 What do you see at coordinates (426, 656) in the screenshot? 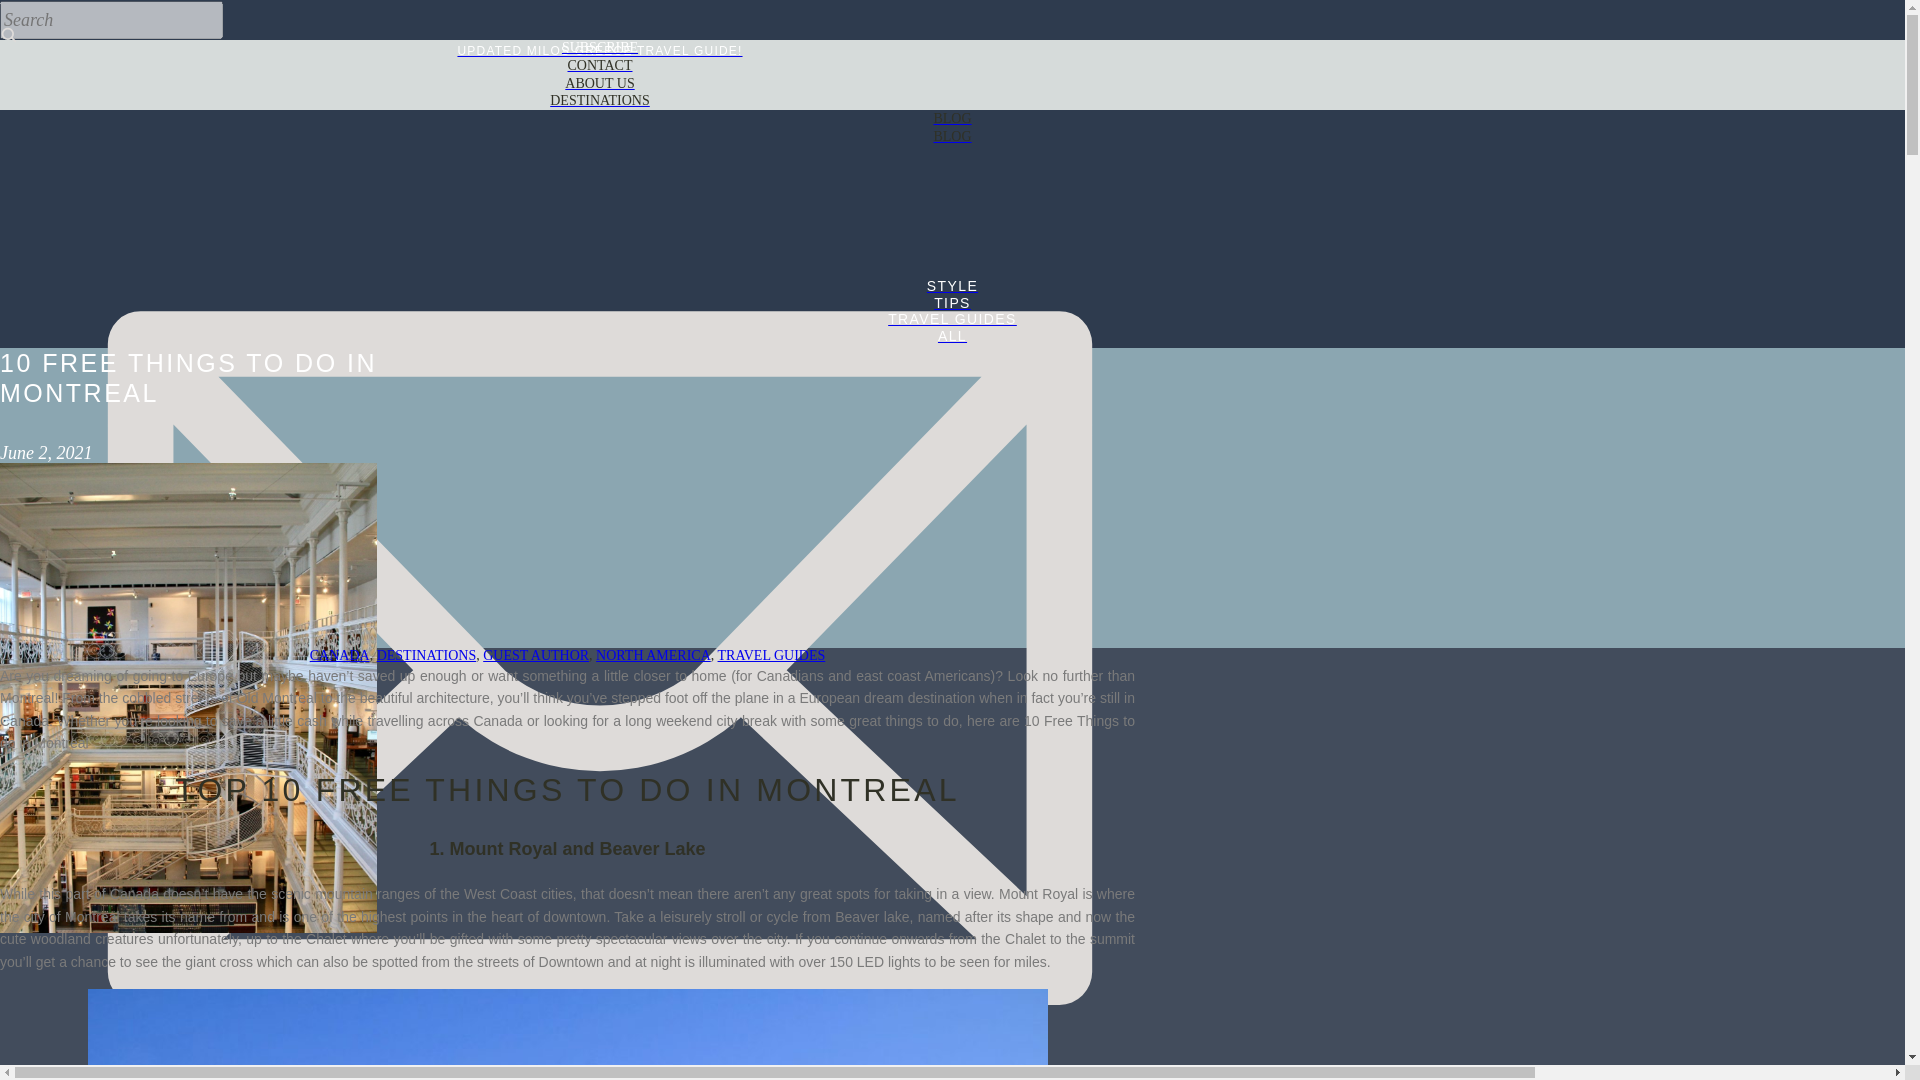
I see `DESTINATIONS` at bounding box center [426, 656].